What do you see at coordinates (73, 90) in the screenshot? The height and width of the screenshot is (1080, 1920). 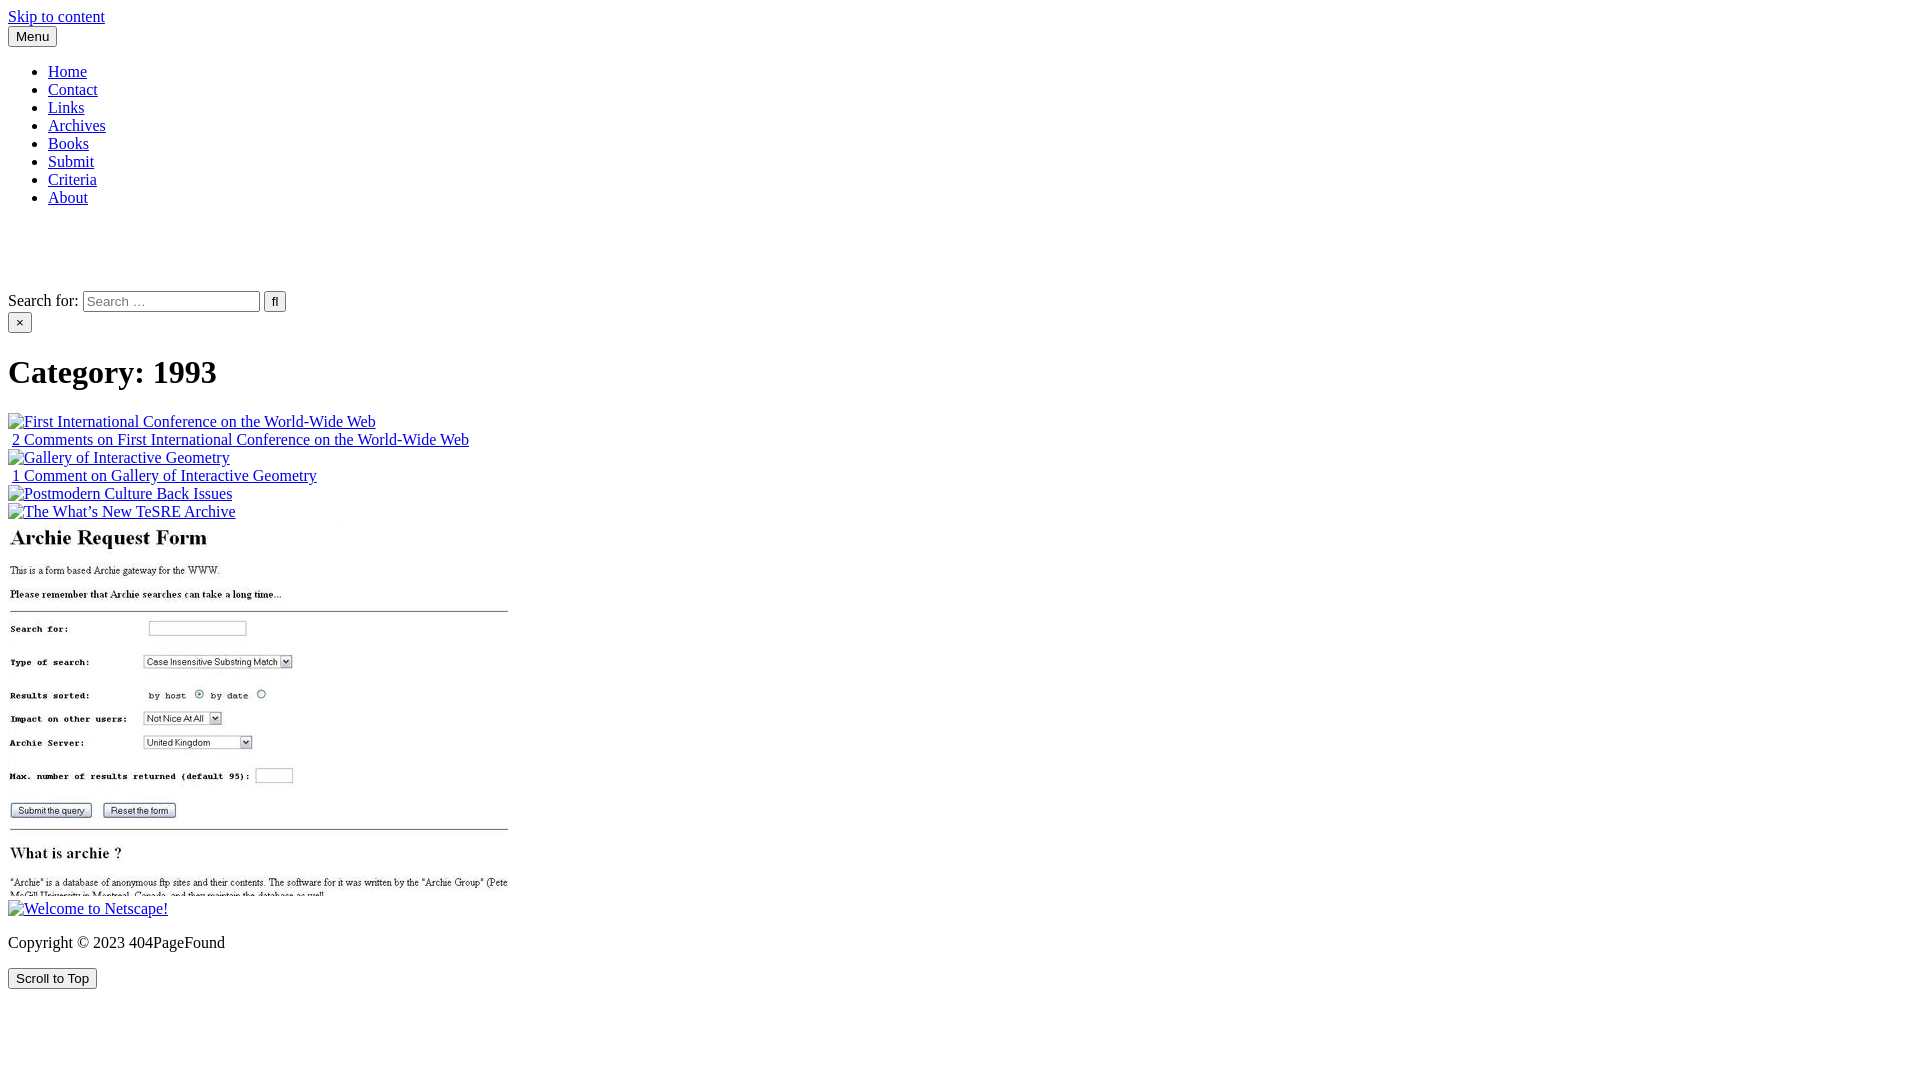 I see `Contact` at bounding box center [73, 90].